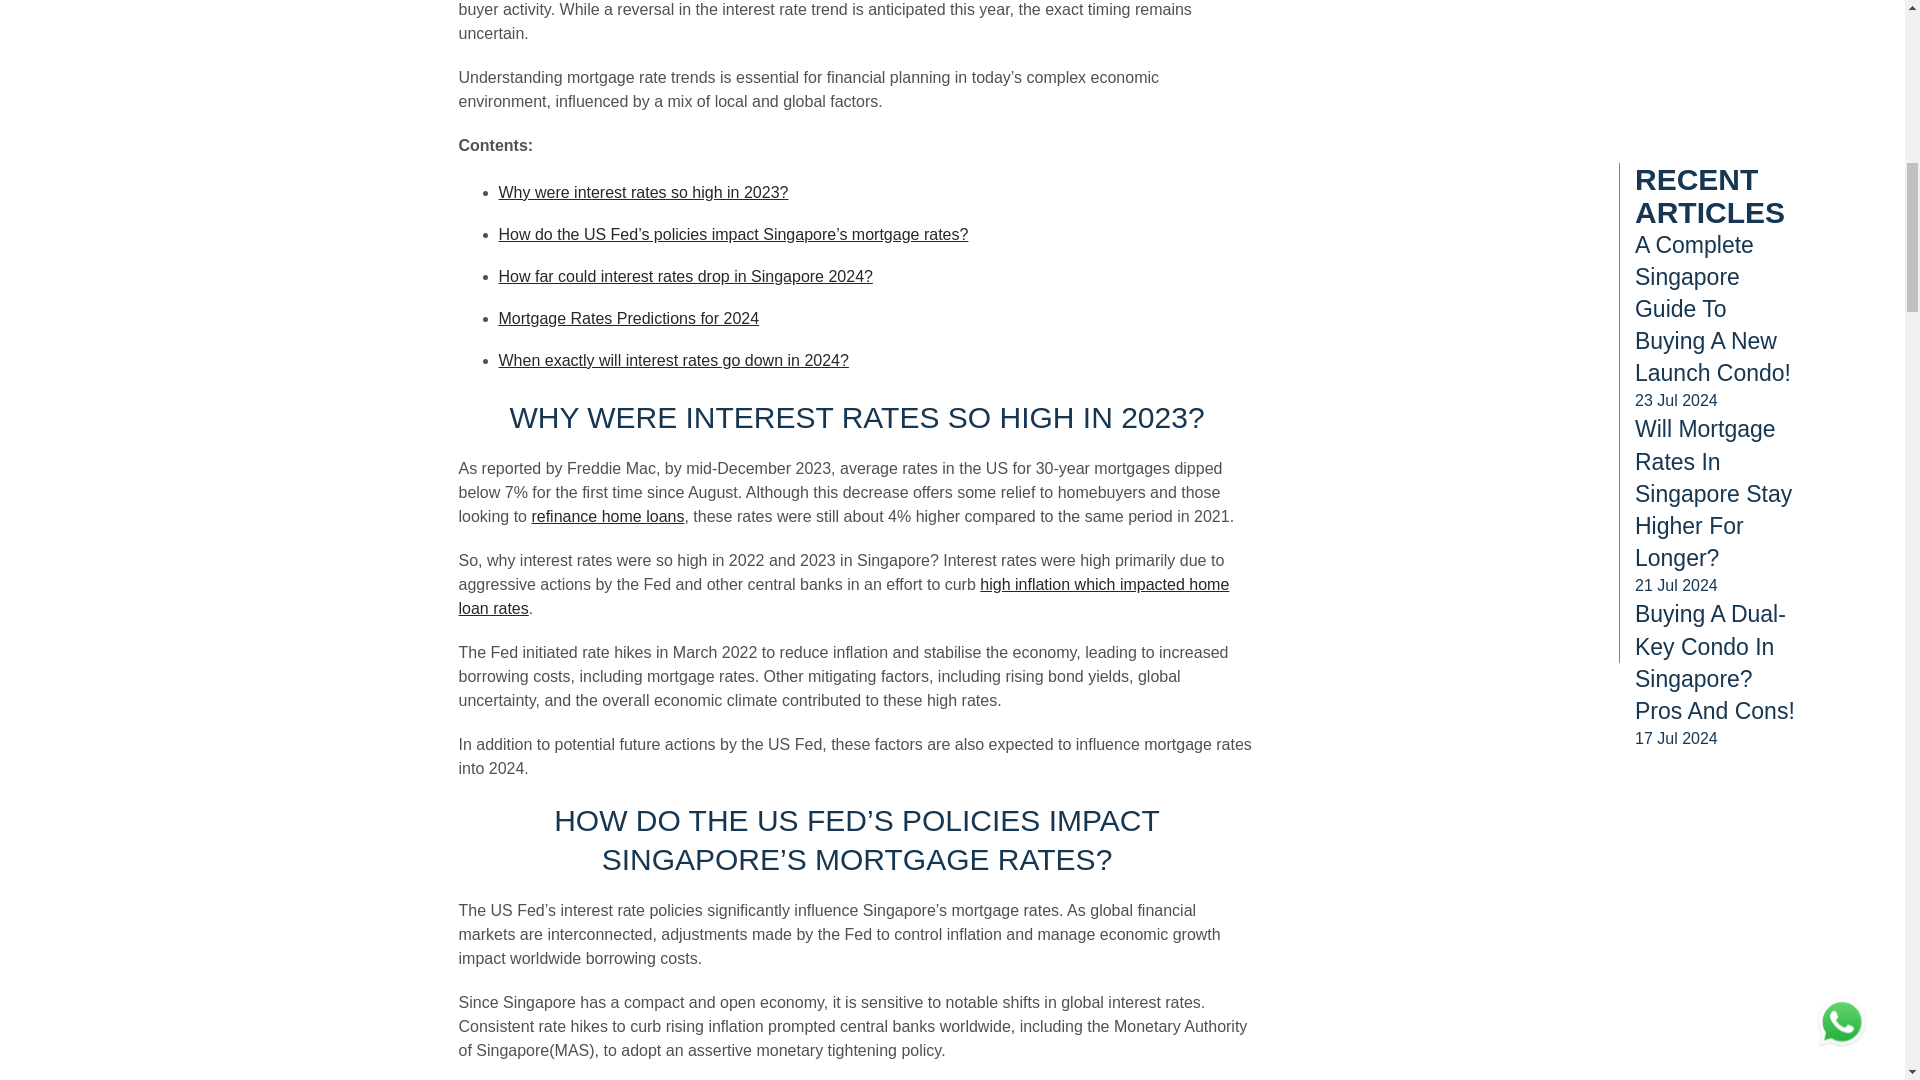  What do you see at coordinates (642, 192) in the screenshot?
I see `Why were interest rates so high in 2023?` at bounding box center [642, 192].